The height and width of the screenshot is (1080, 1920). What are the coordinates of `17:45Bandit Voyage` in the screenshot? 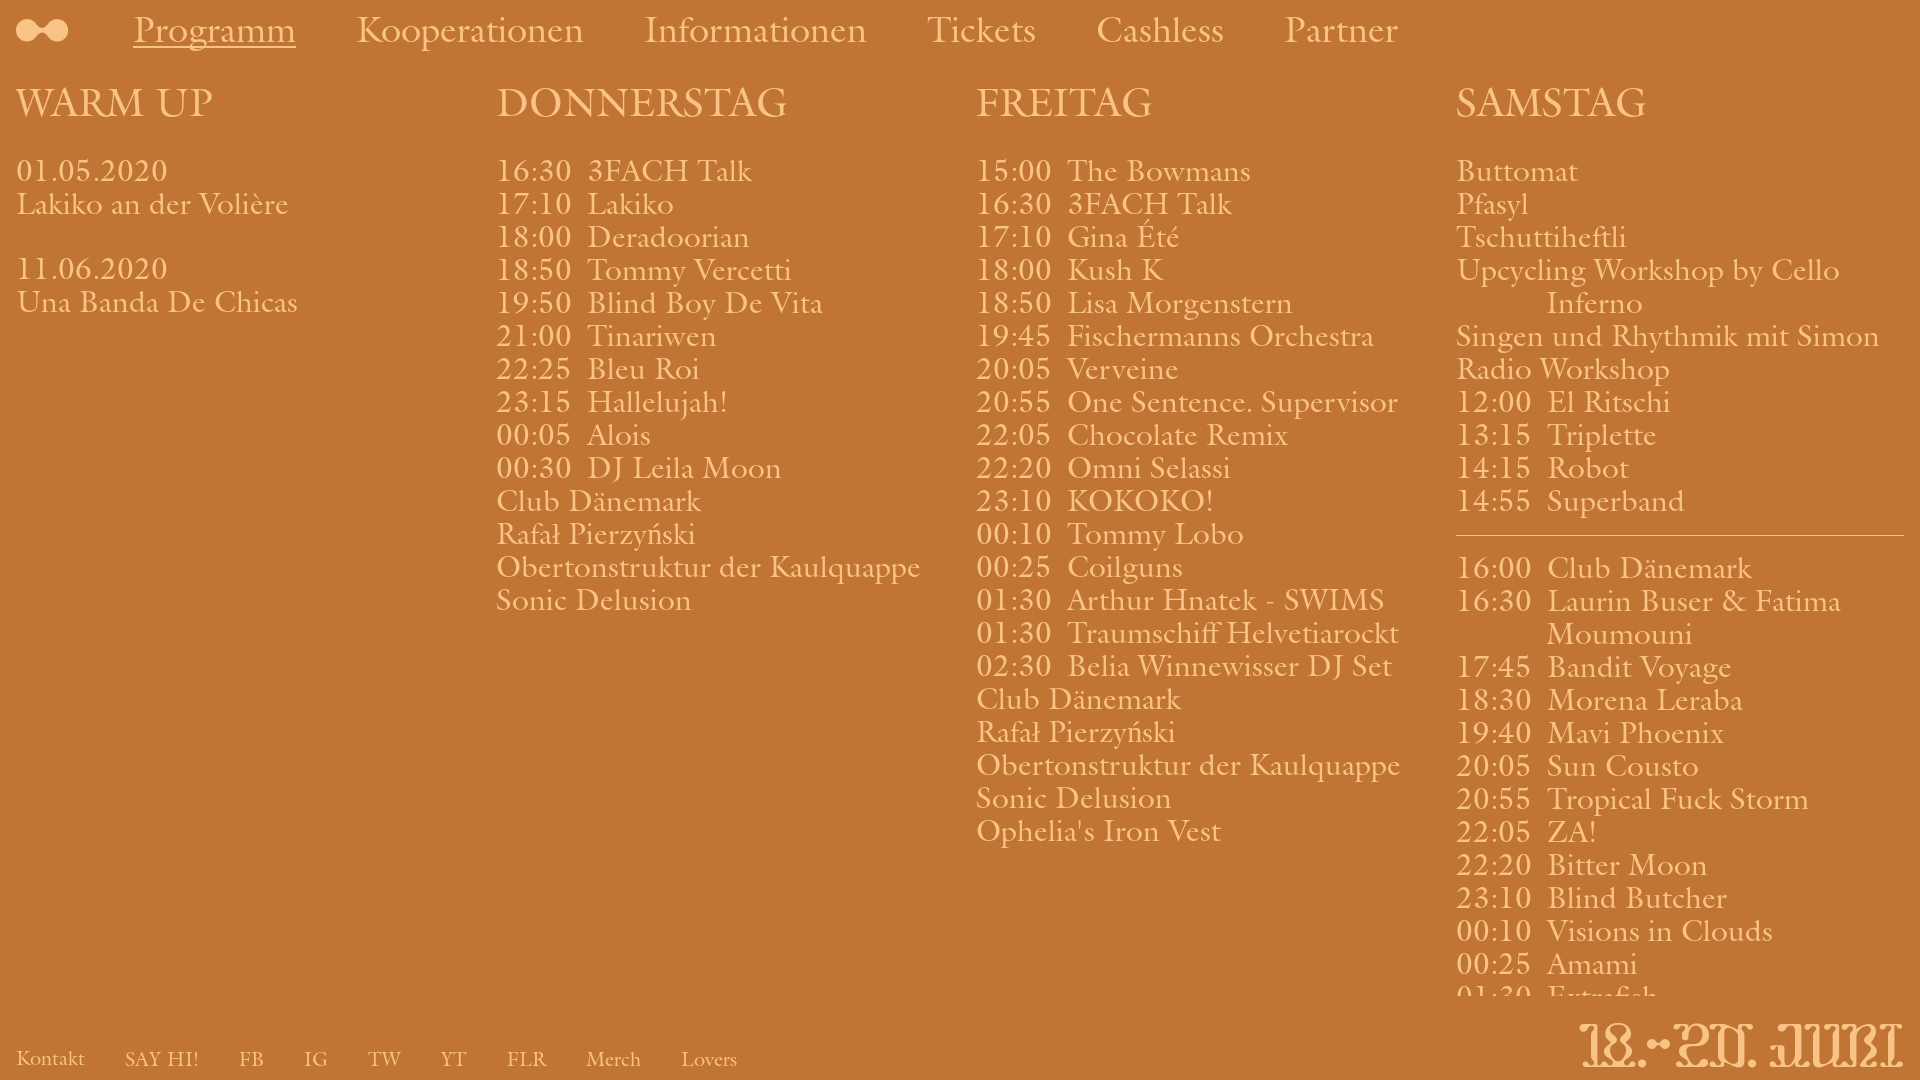 It's located at (1680, 666).